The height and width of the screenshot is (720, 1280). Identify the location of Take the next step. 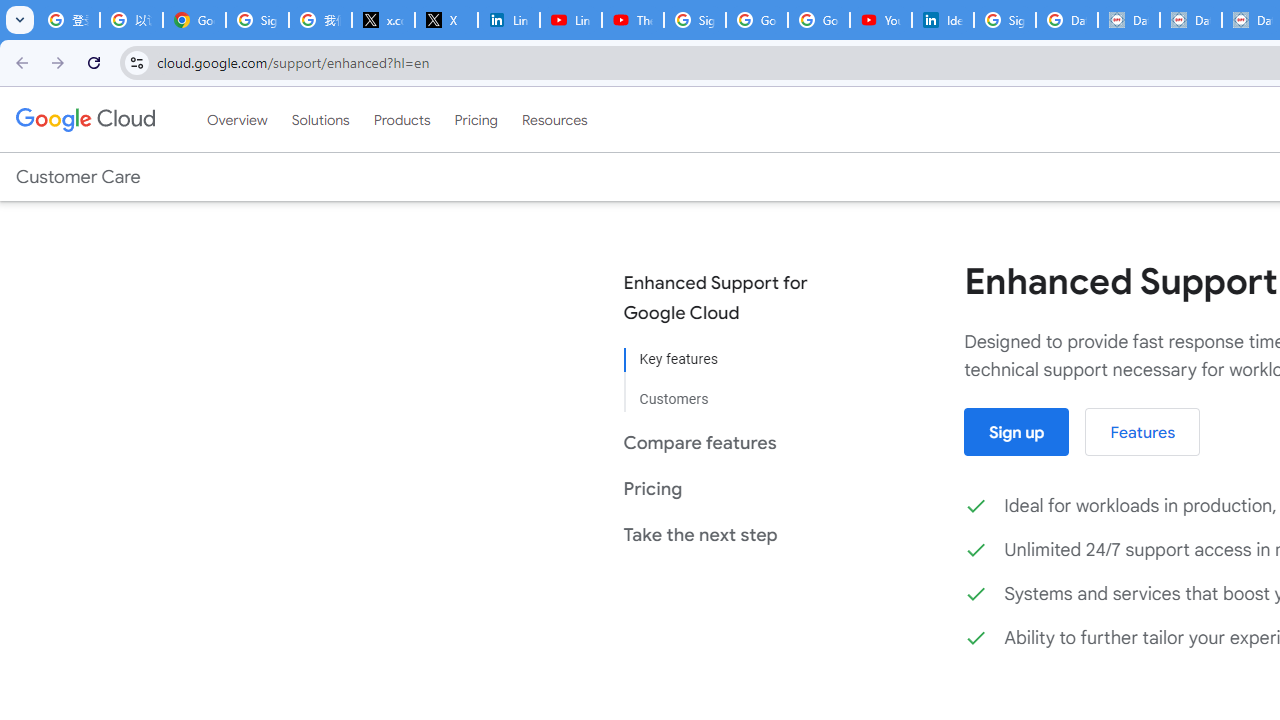
(730, 534).